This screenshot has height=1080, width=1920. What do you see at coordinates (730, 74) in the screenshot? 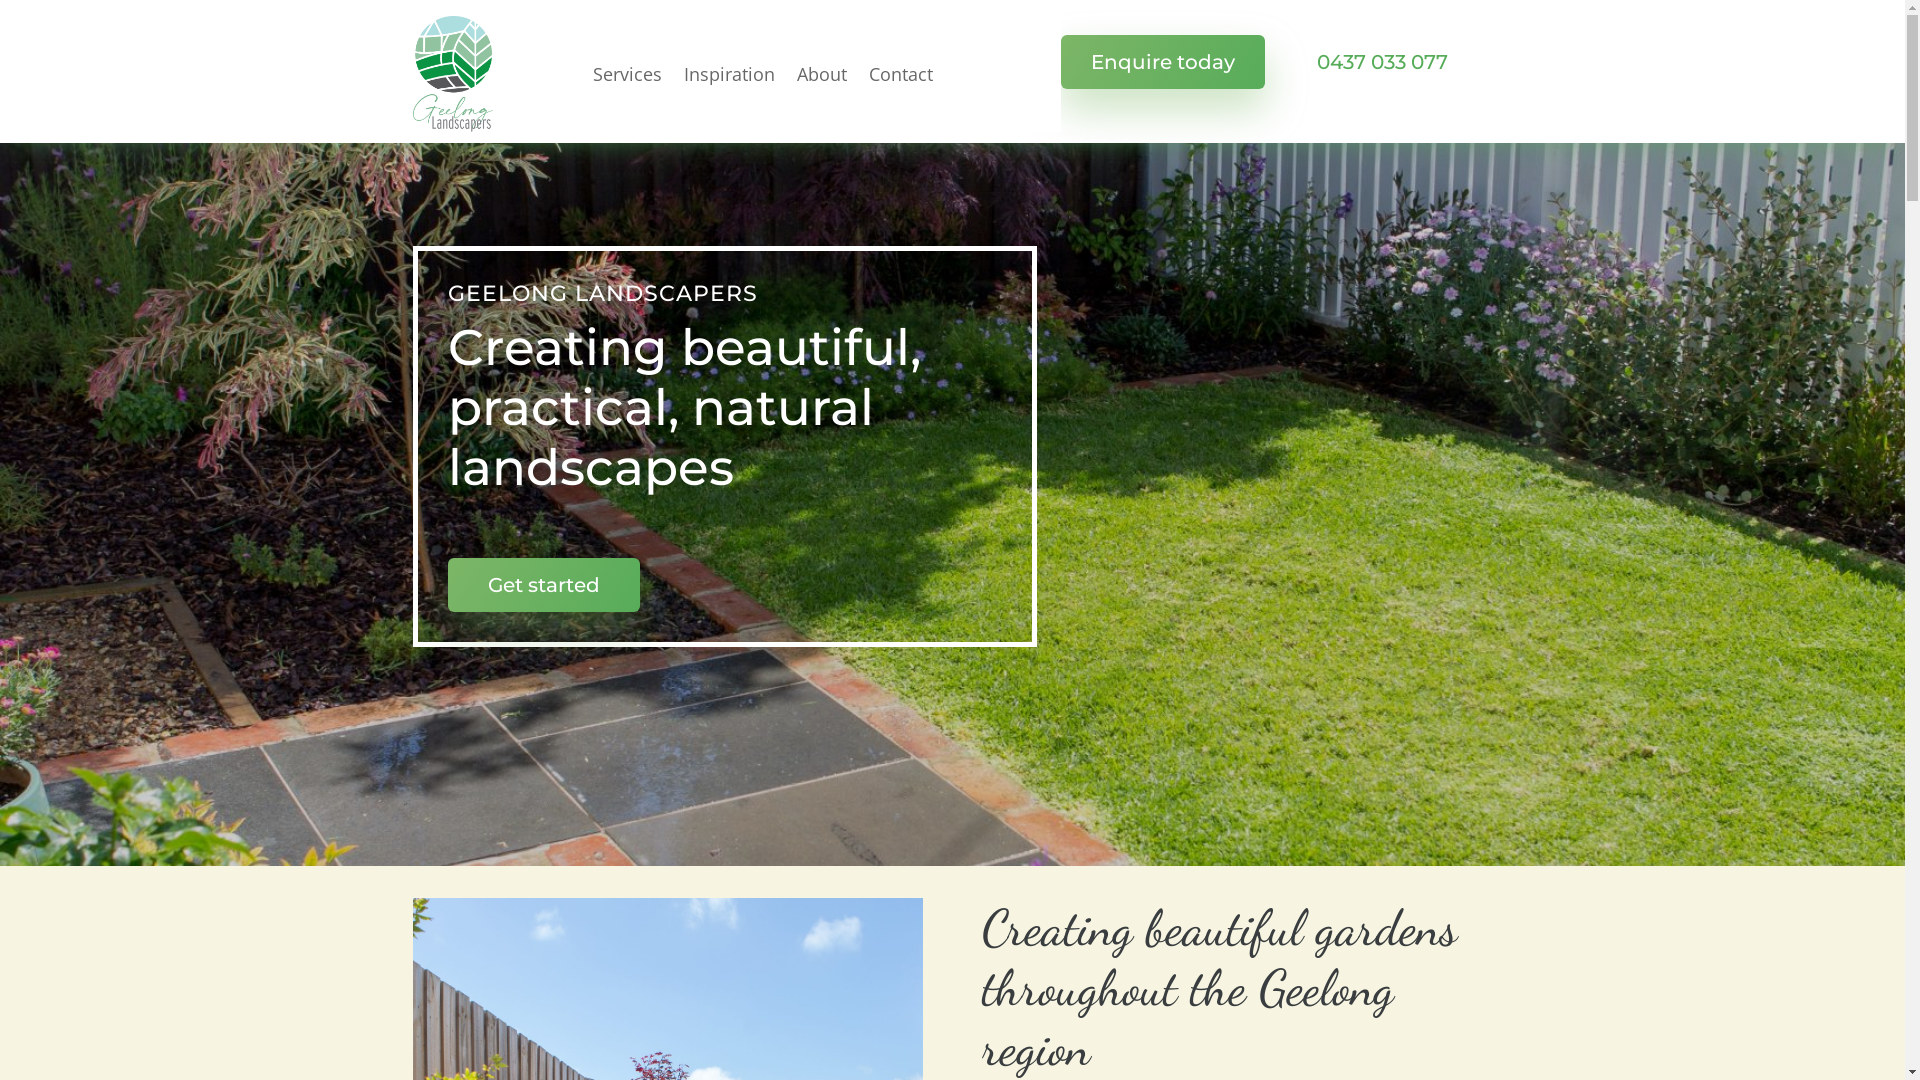
I see `Inspiration` at bounding box center [730, 74].